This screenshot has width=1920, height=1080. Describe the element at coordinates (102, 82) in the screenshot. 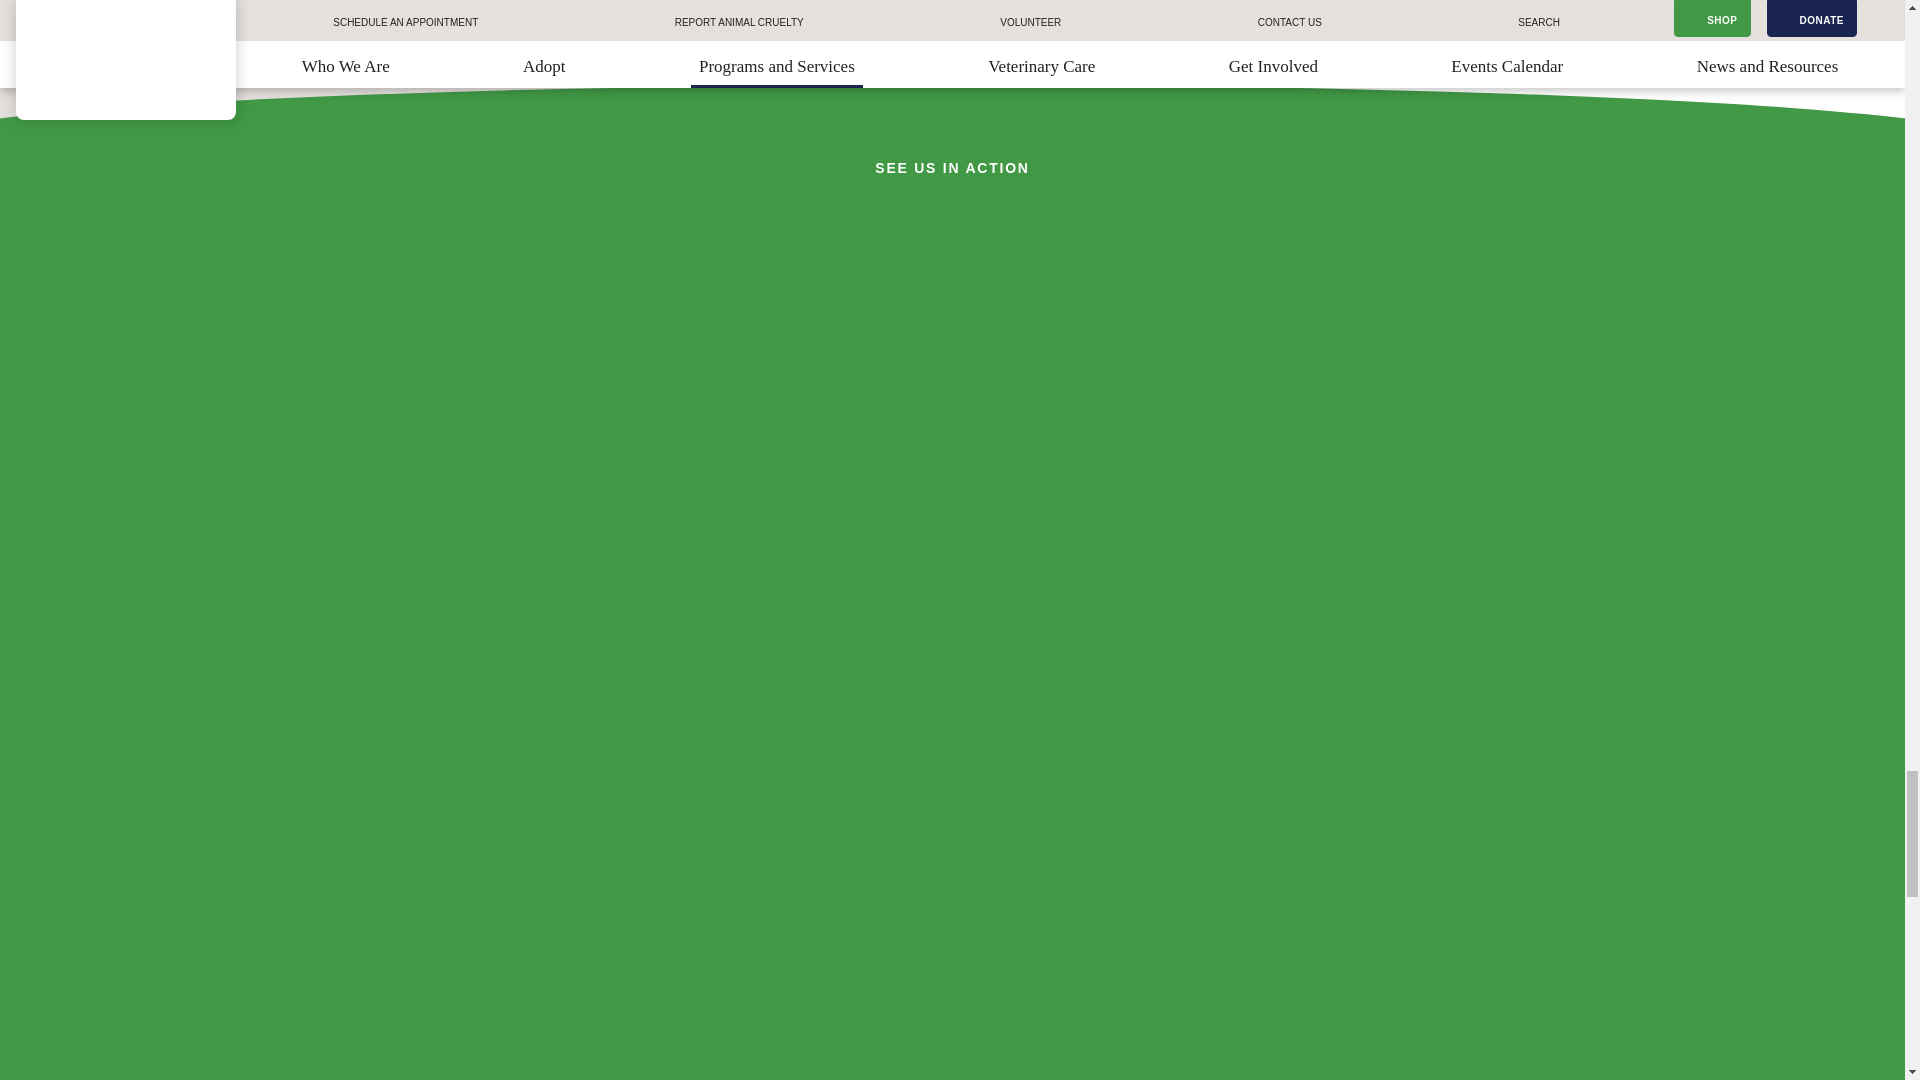

I see `Subscribe` at that location.